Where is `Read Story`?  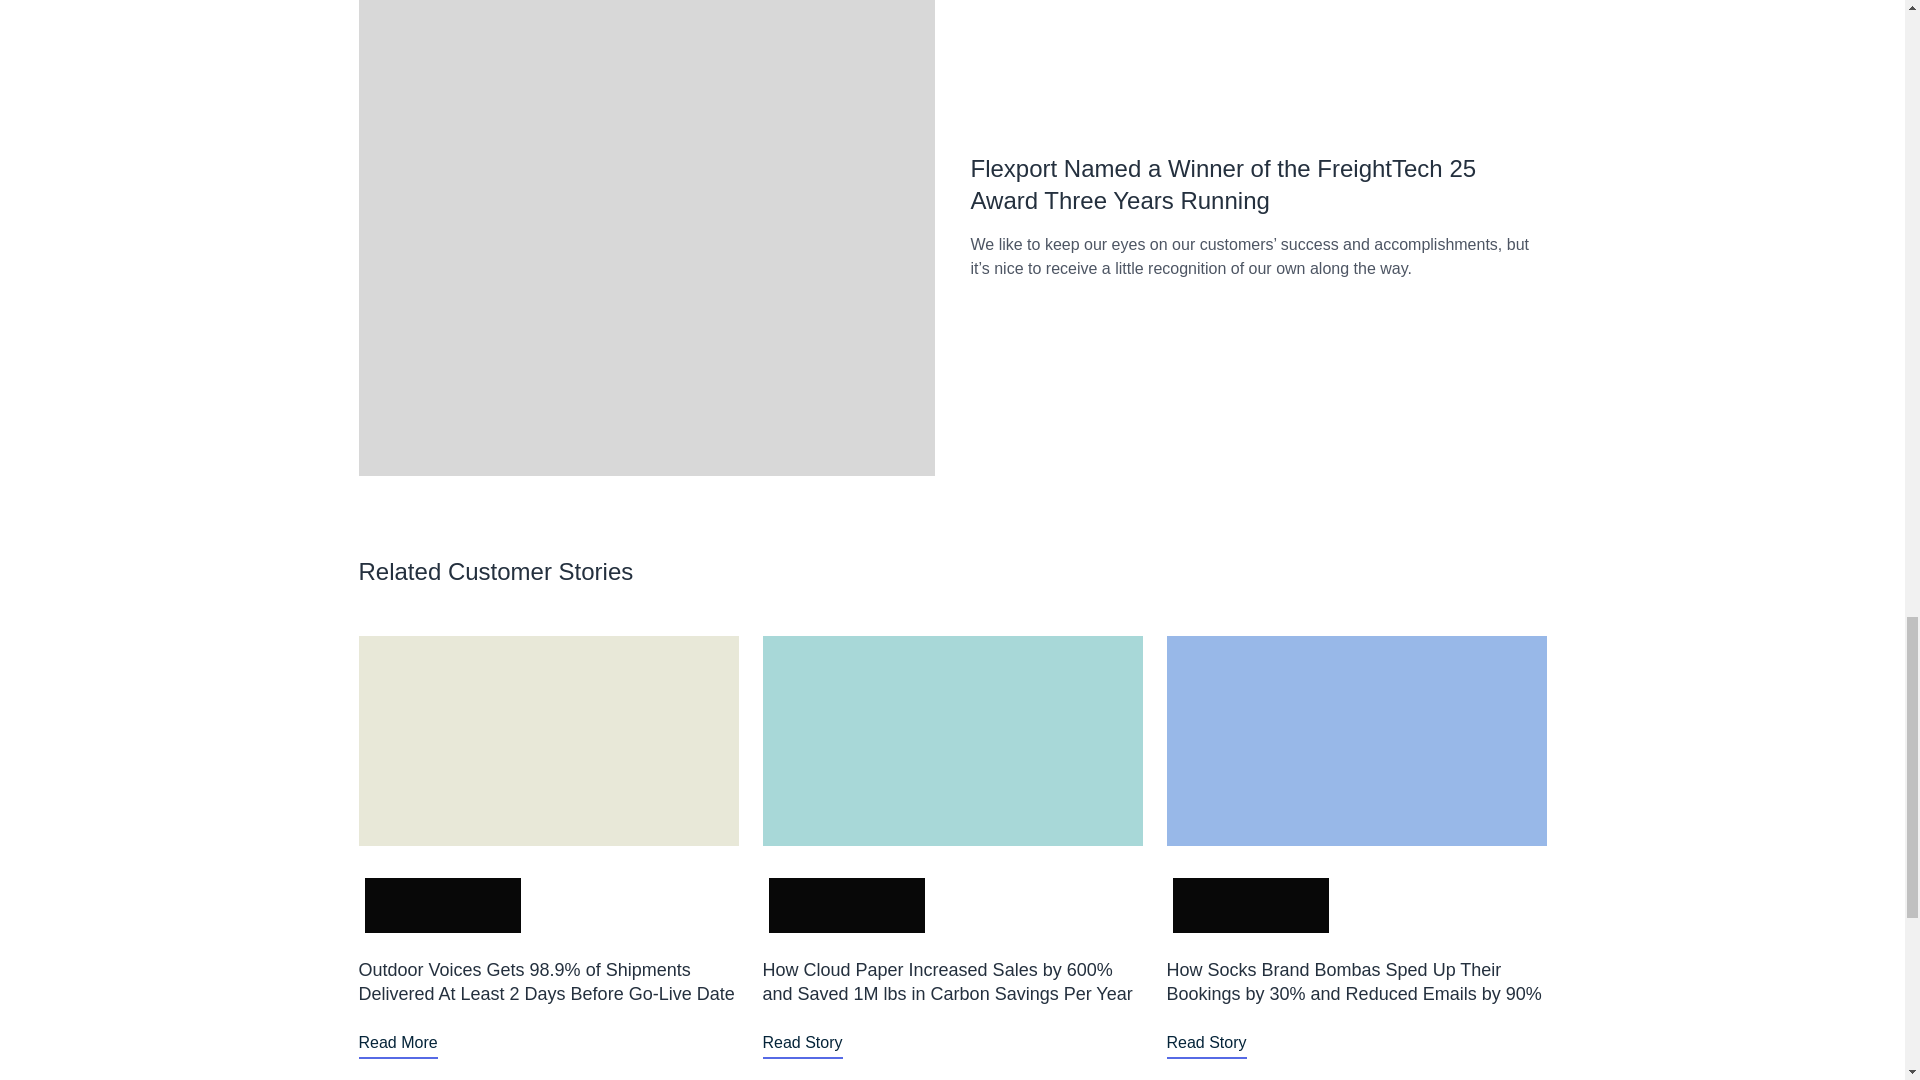 Read Story is located at coordinates (802, 1043).